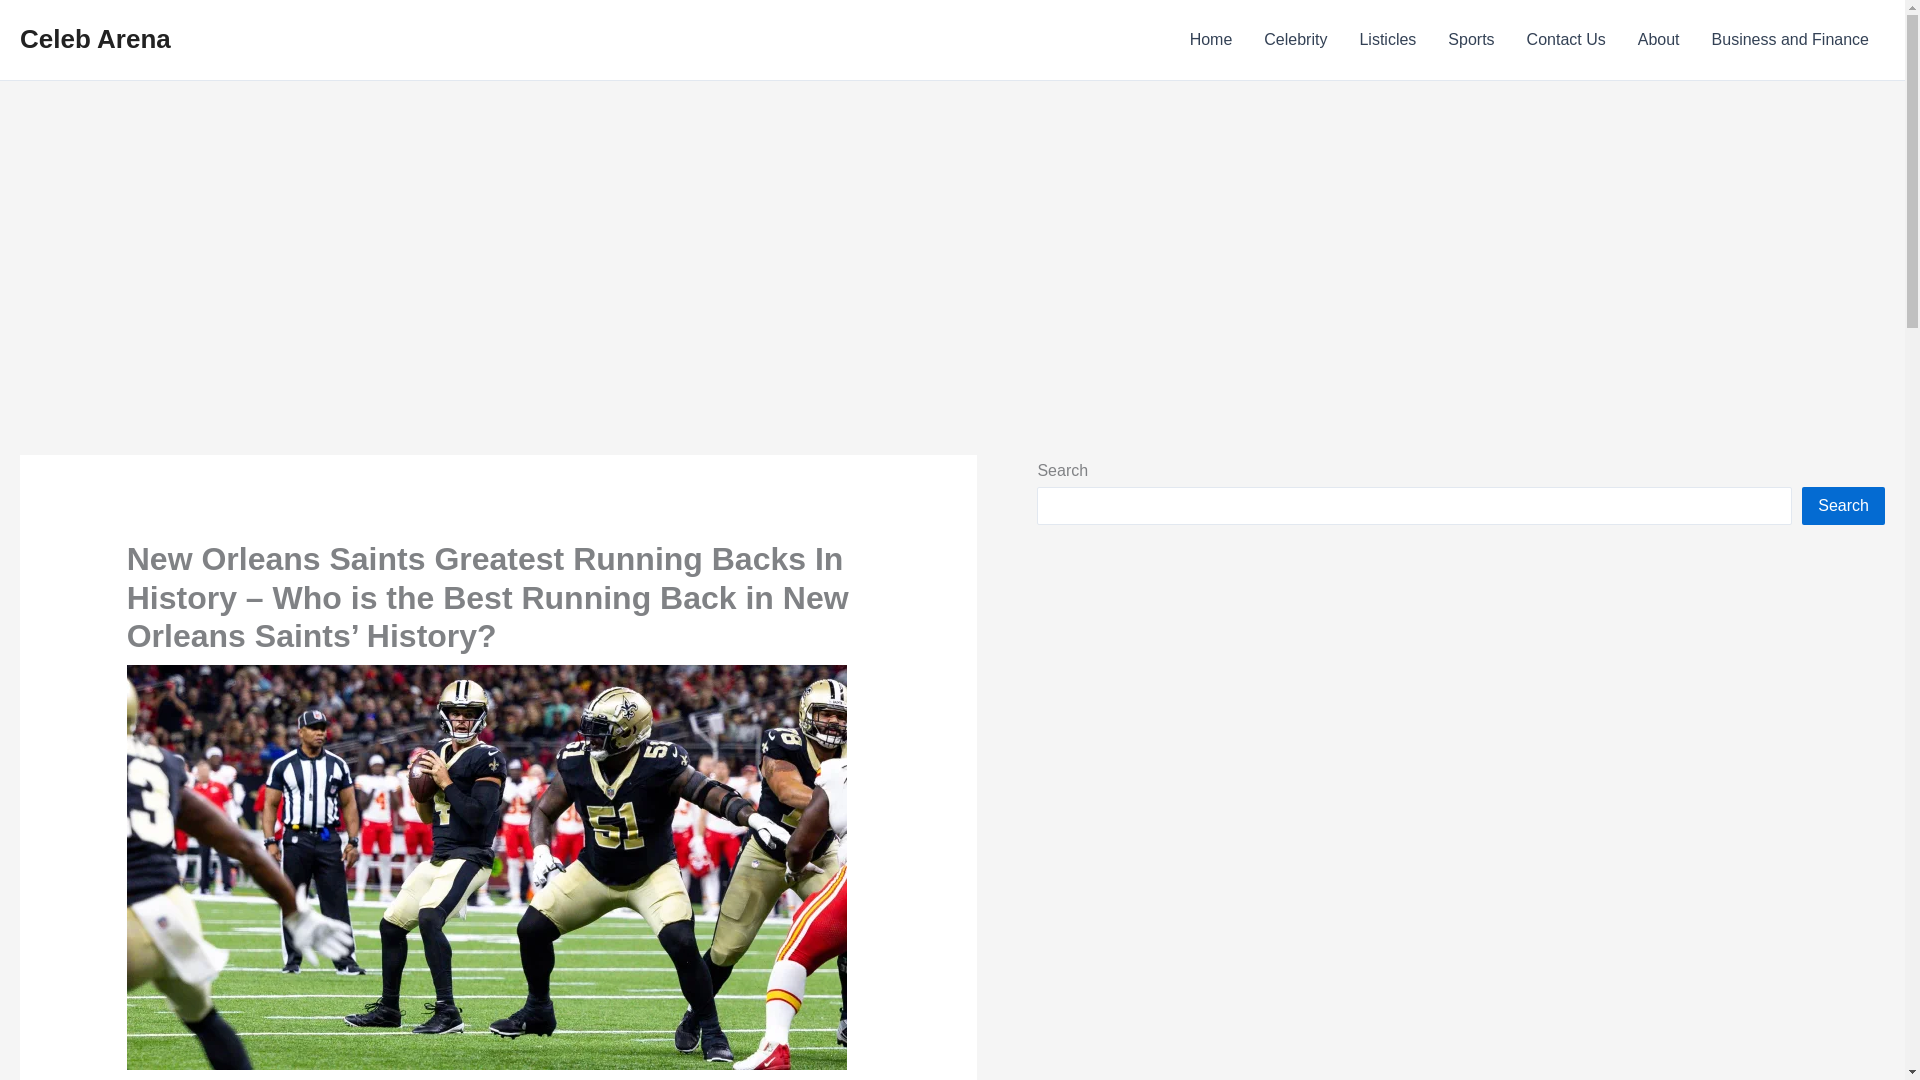 The height and width of the screenshot is (1080, 1920). Describe the element at coordinates (1211, 40) in the screenshot. I see `Home` at that location.